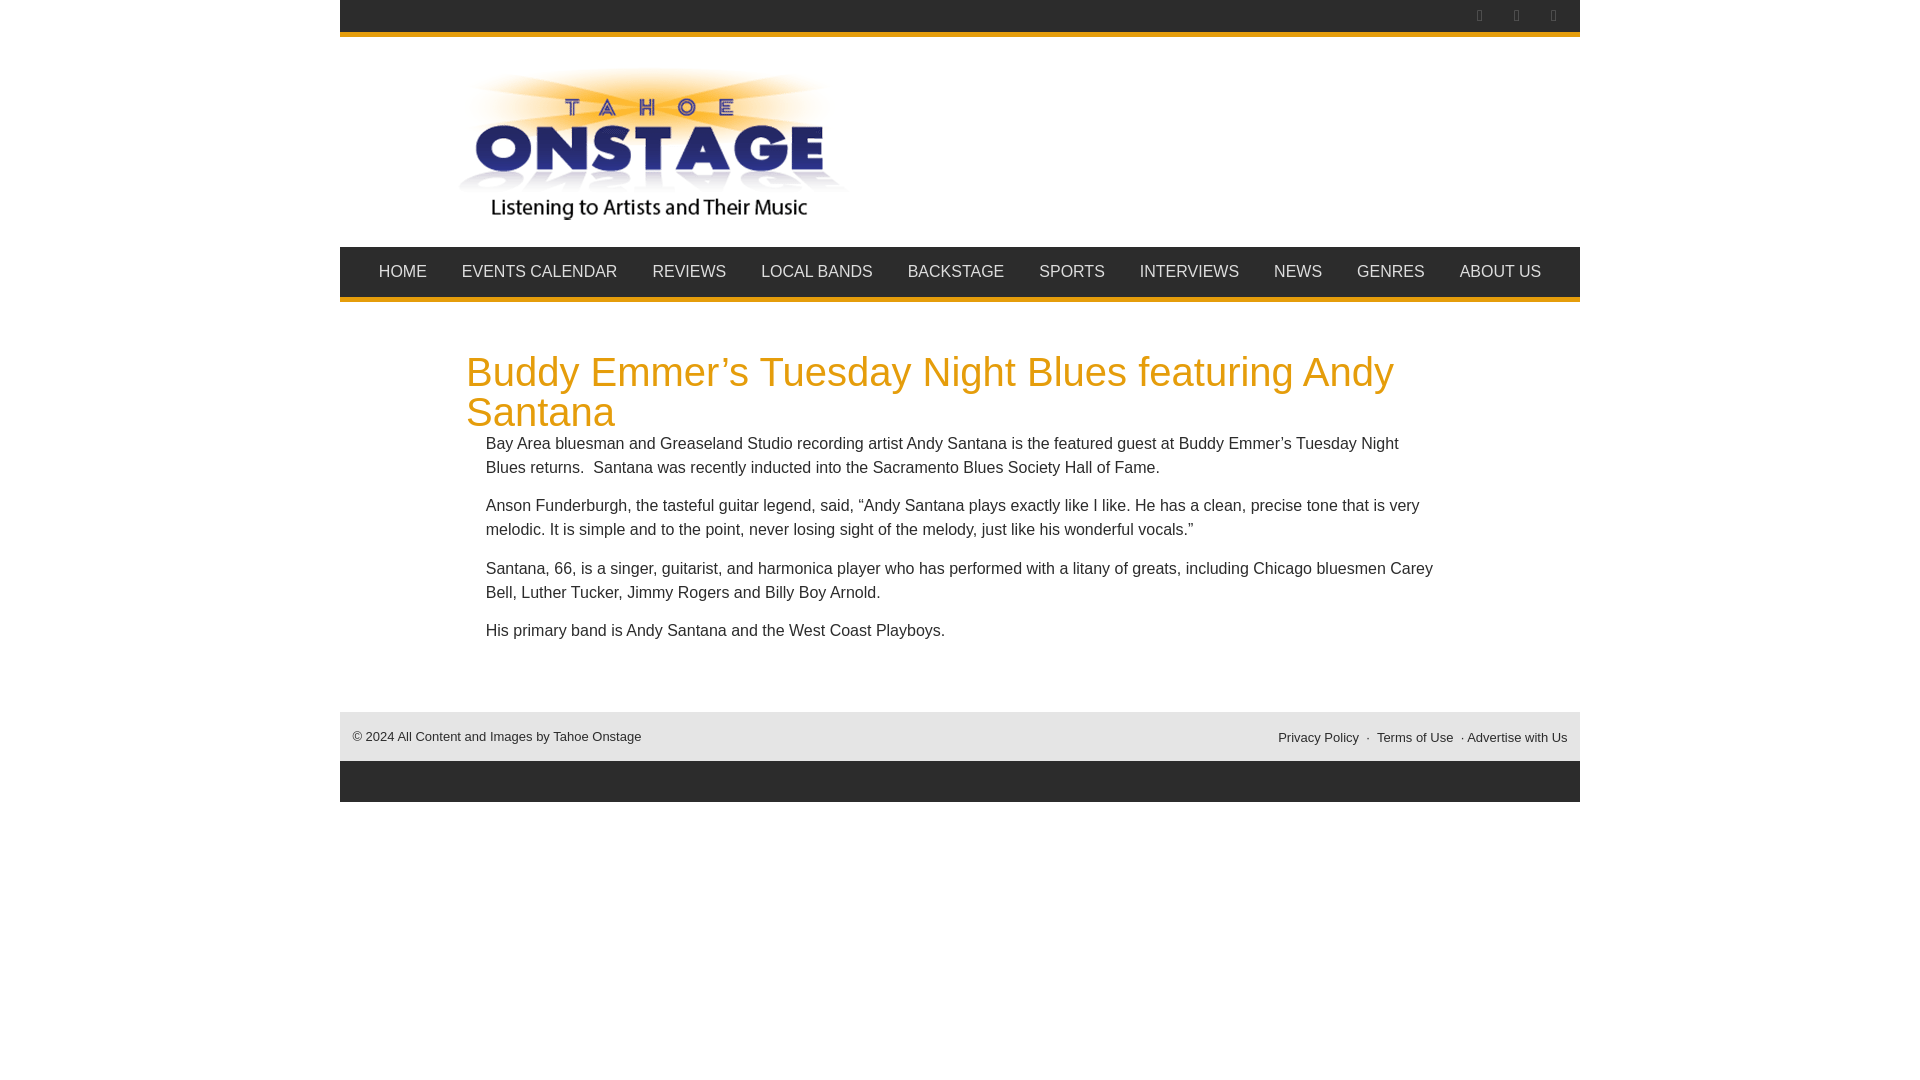 The width and height of the screenshot is (1920, 1080). Describe the element at coordinates (539, 272) in the screenshot. I see `EVENTS CALENDAR` at that location.